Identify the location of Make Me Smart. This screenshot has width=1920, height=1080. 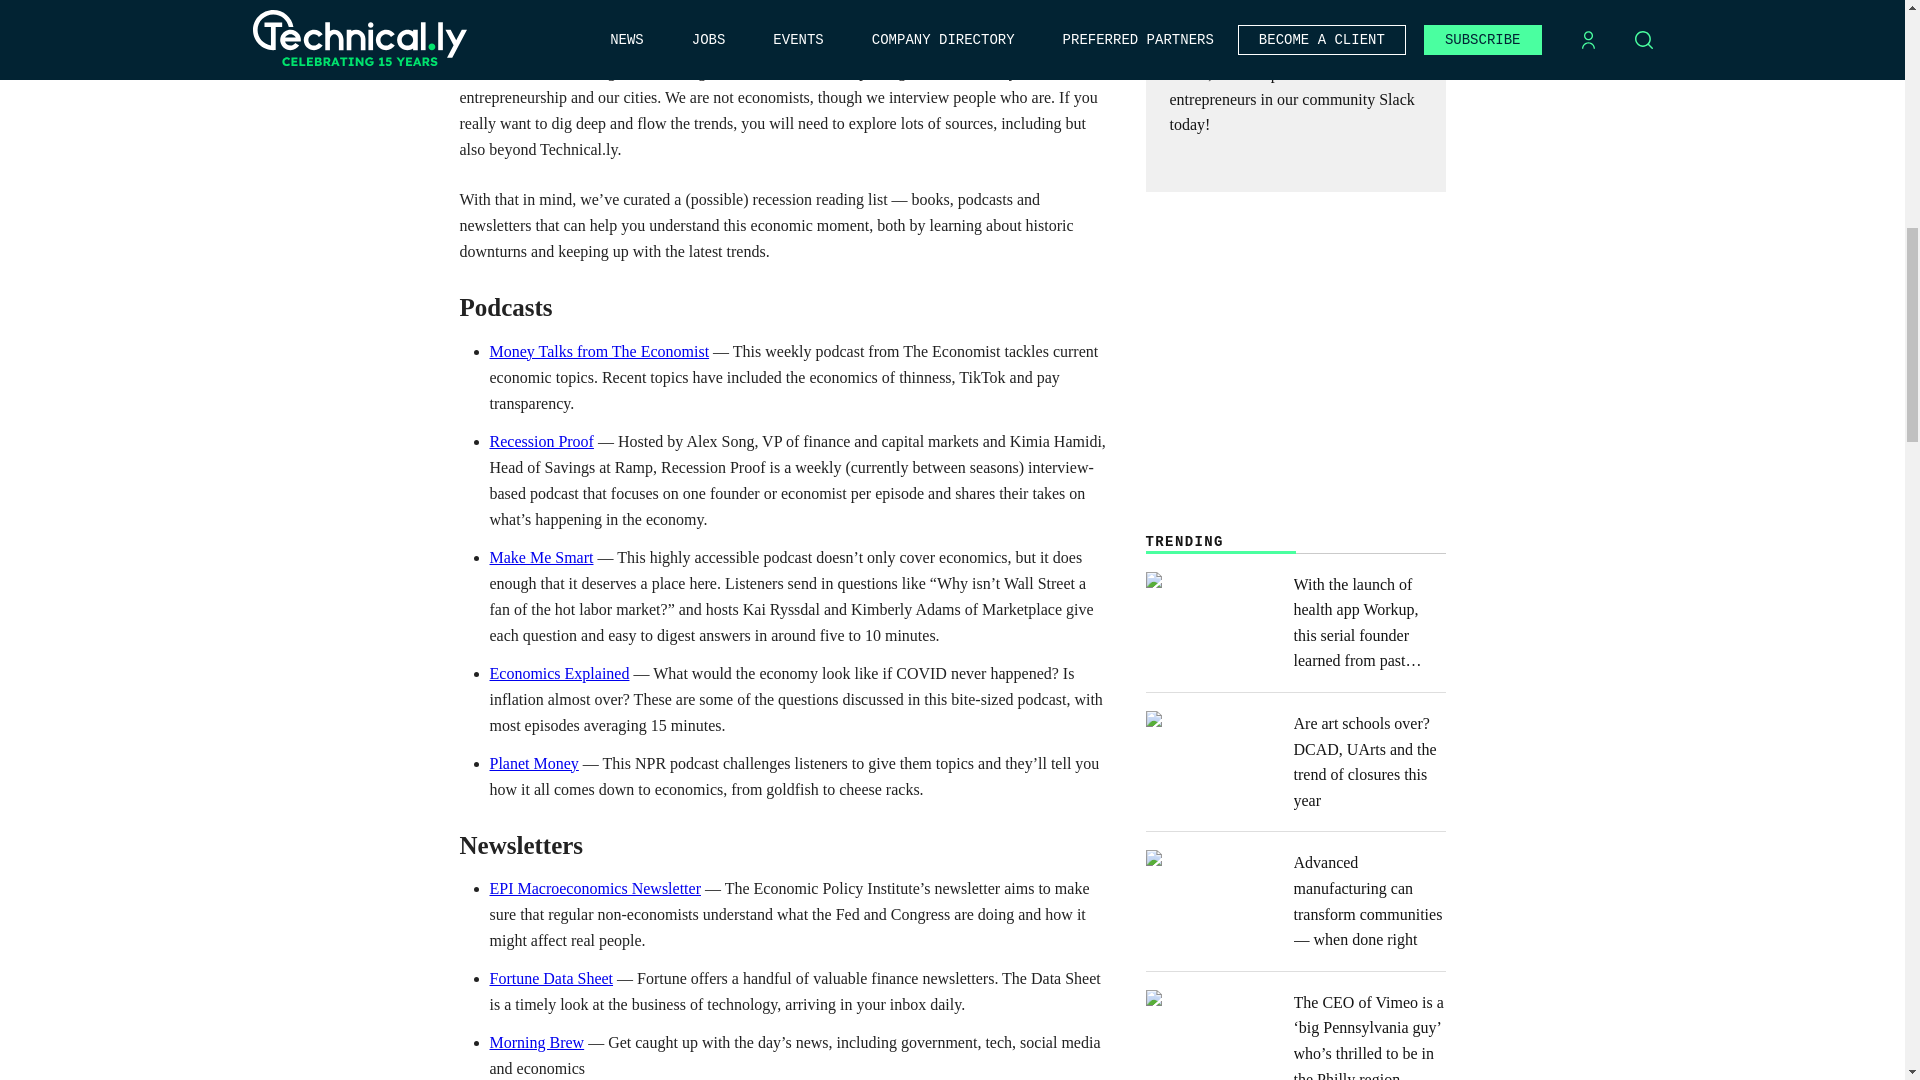
(541, 556).